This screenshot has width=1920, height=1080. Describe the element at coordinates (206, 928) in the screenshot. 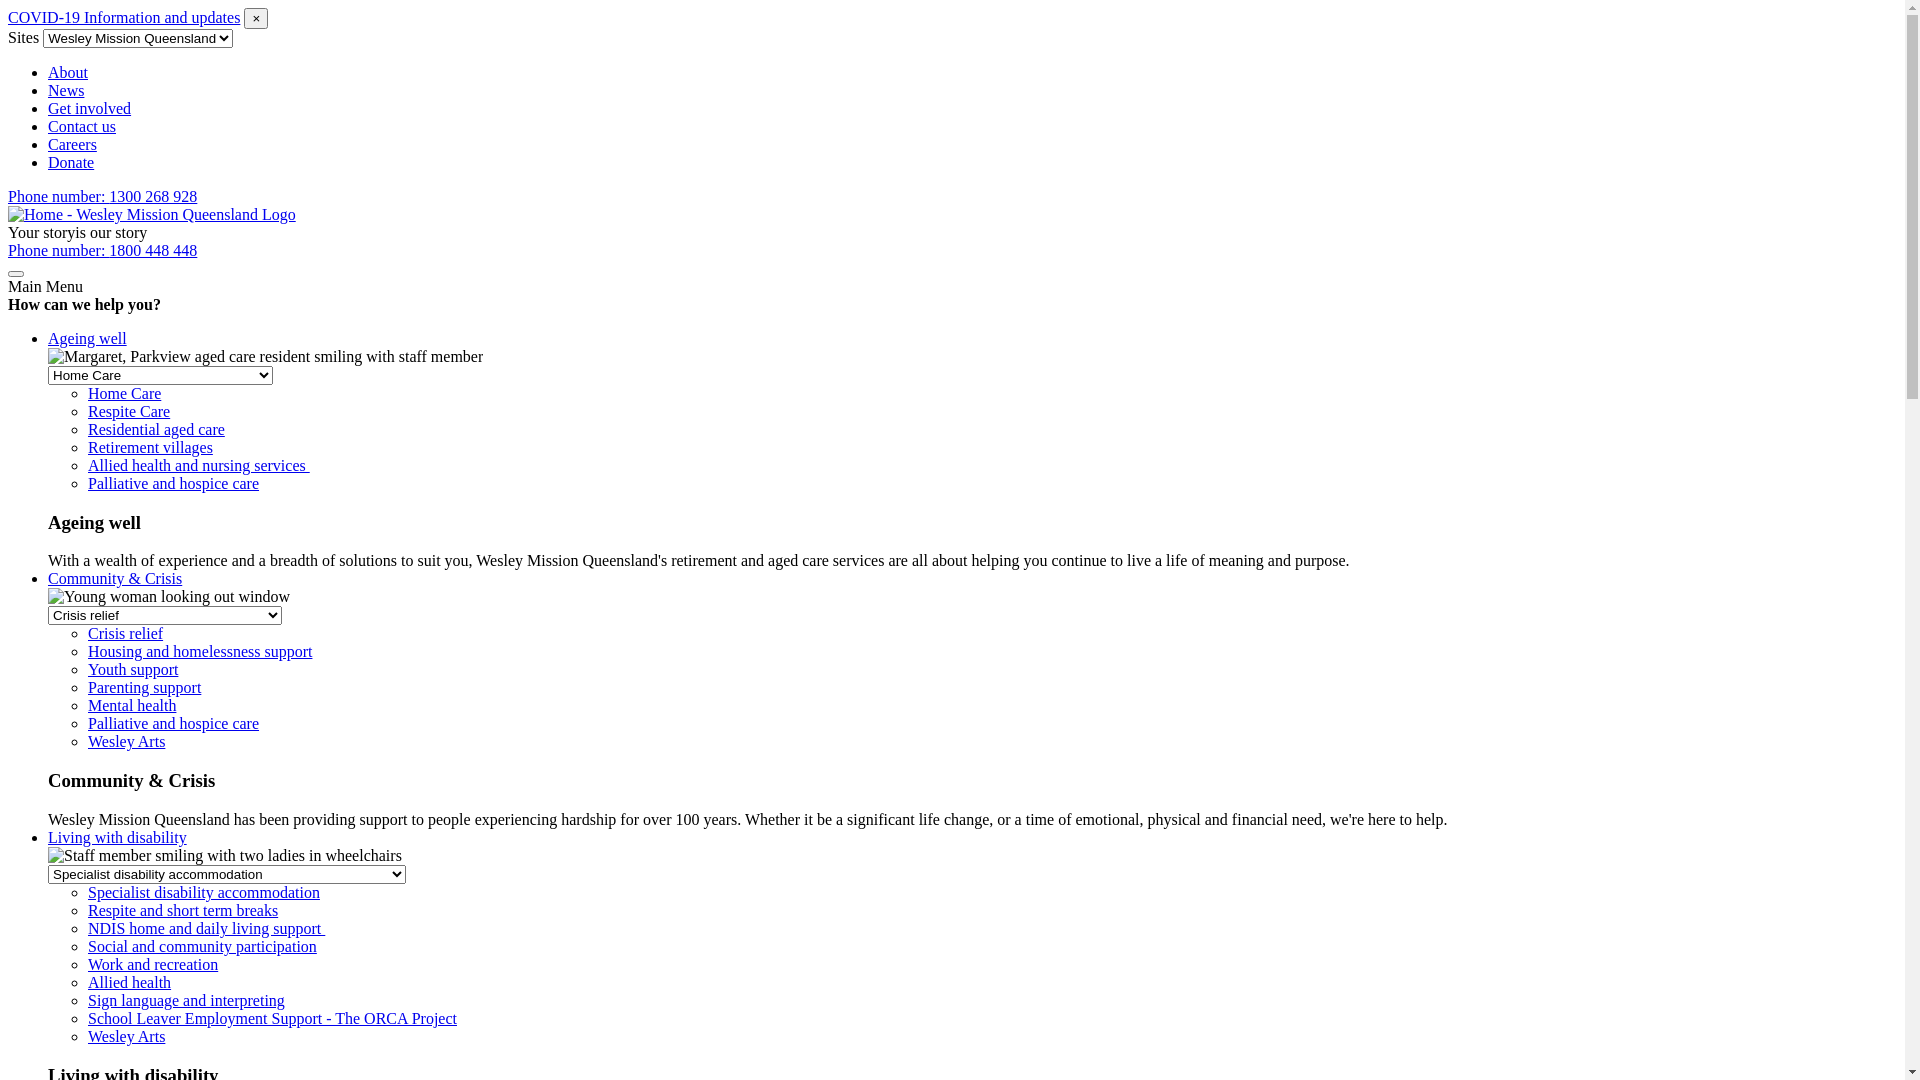

I see `NDIS home and daily living support ` at that location.